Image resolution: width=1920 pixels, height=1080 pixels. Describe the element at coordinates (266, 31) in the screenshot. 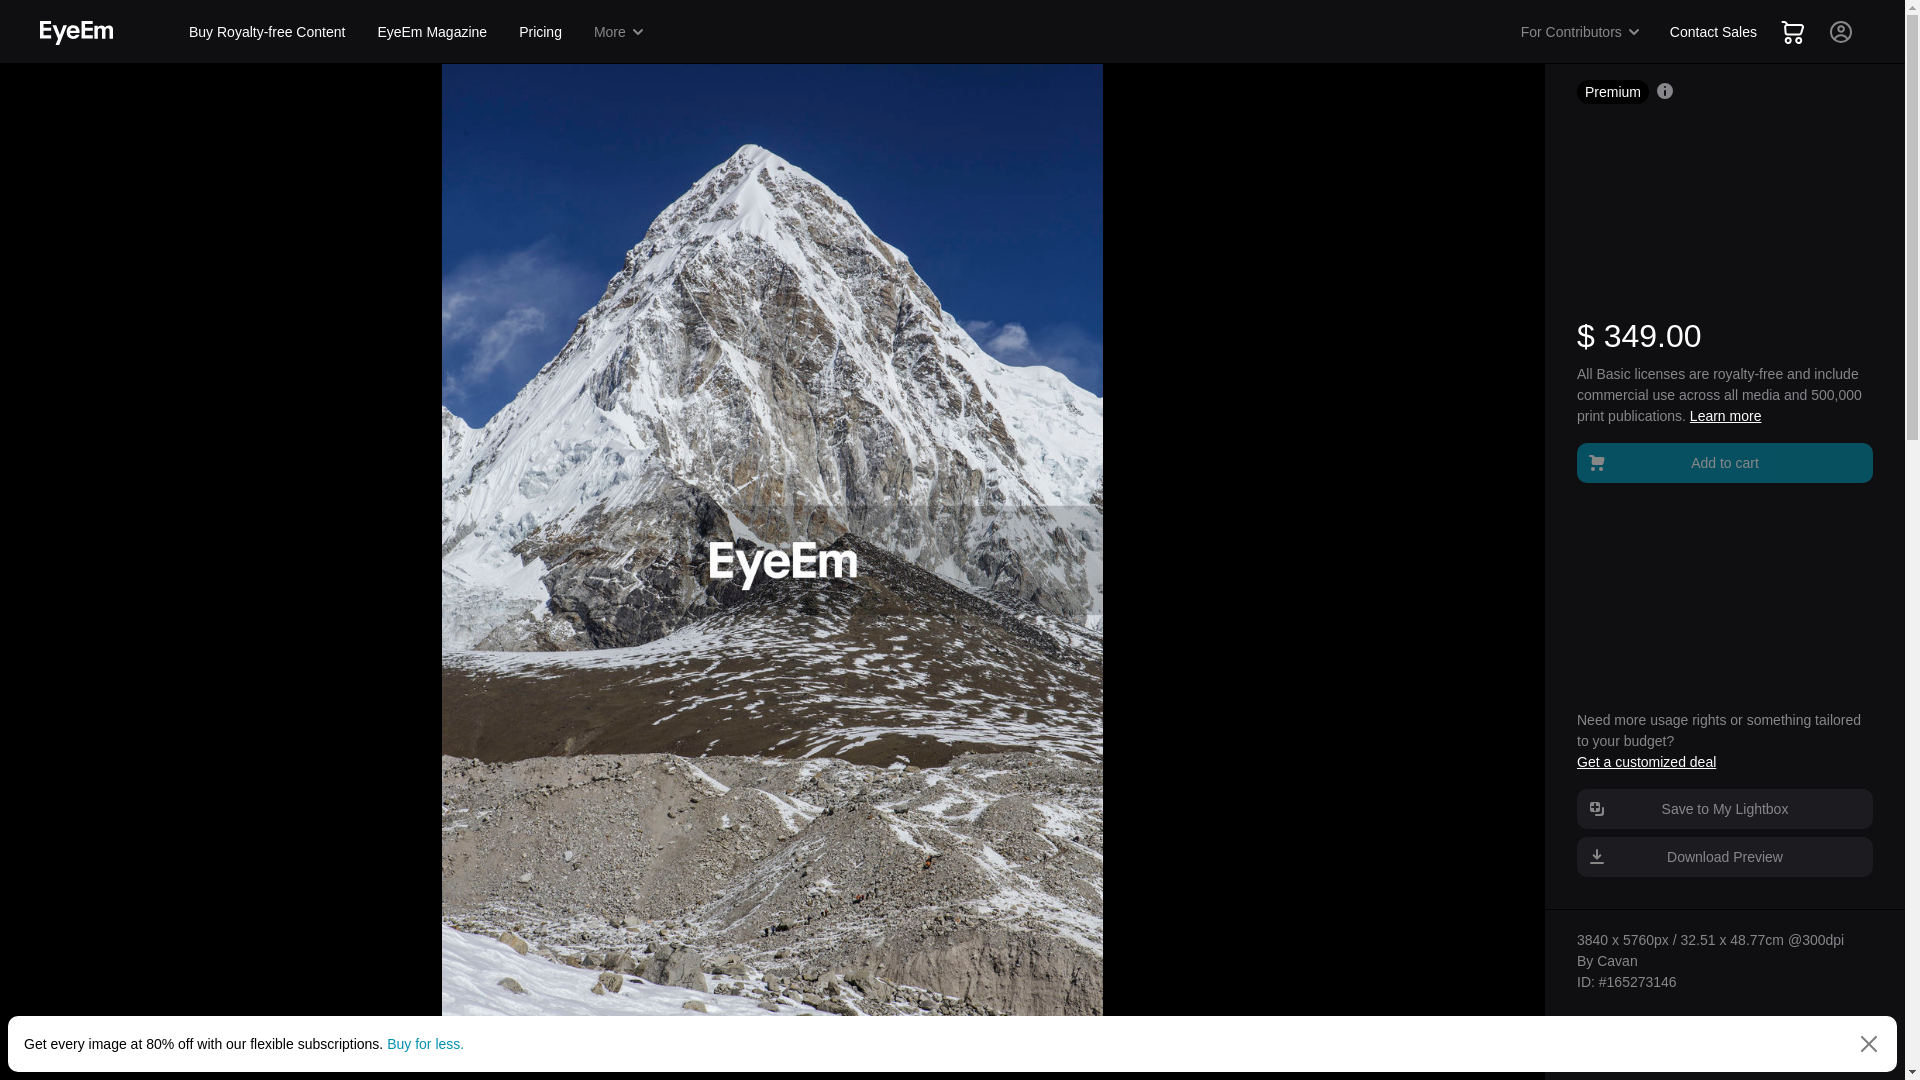

I see `Buy Royalty-free Content` at that location.